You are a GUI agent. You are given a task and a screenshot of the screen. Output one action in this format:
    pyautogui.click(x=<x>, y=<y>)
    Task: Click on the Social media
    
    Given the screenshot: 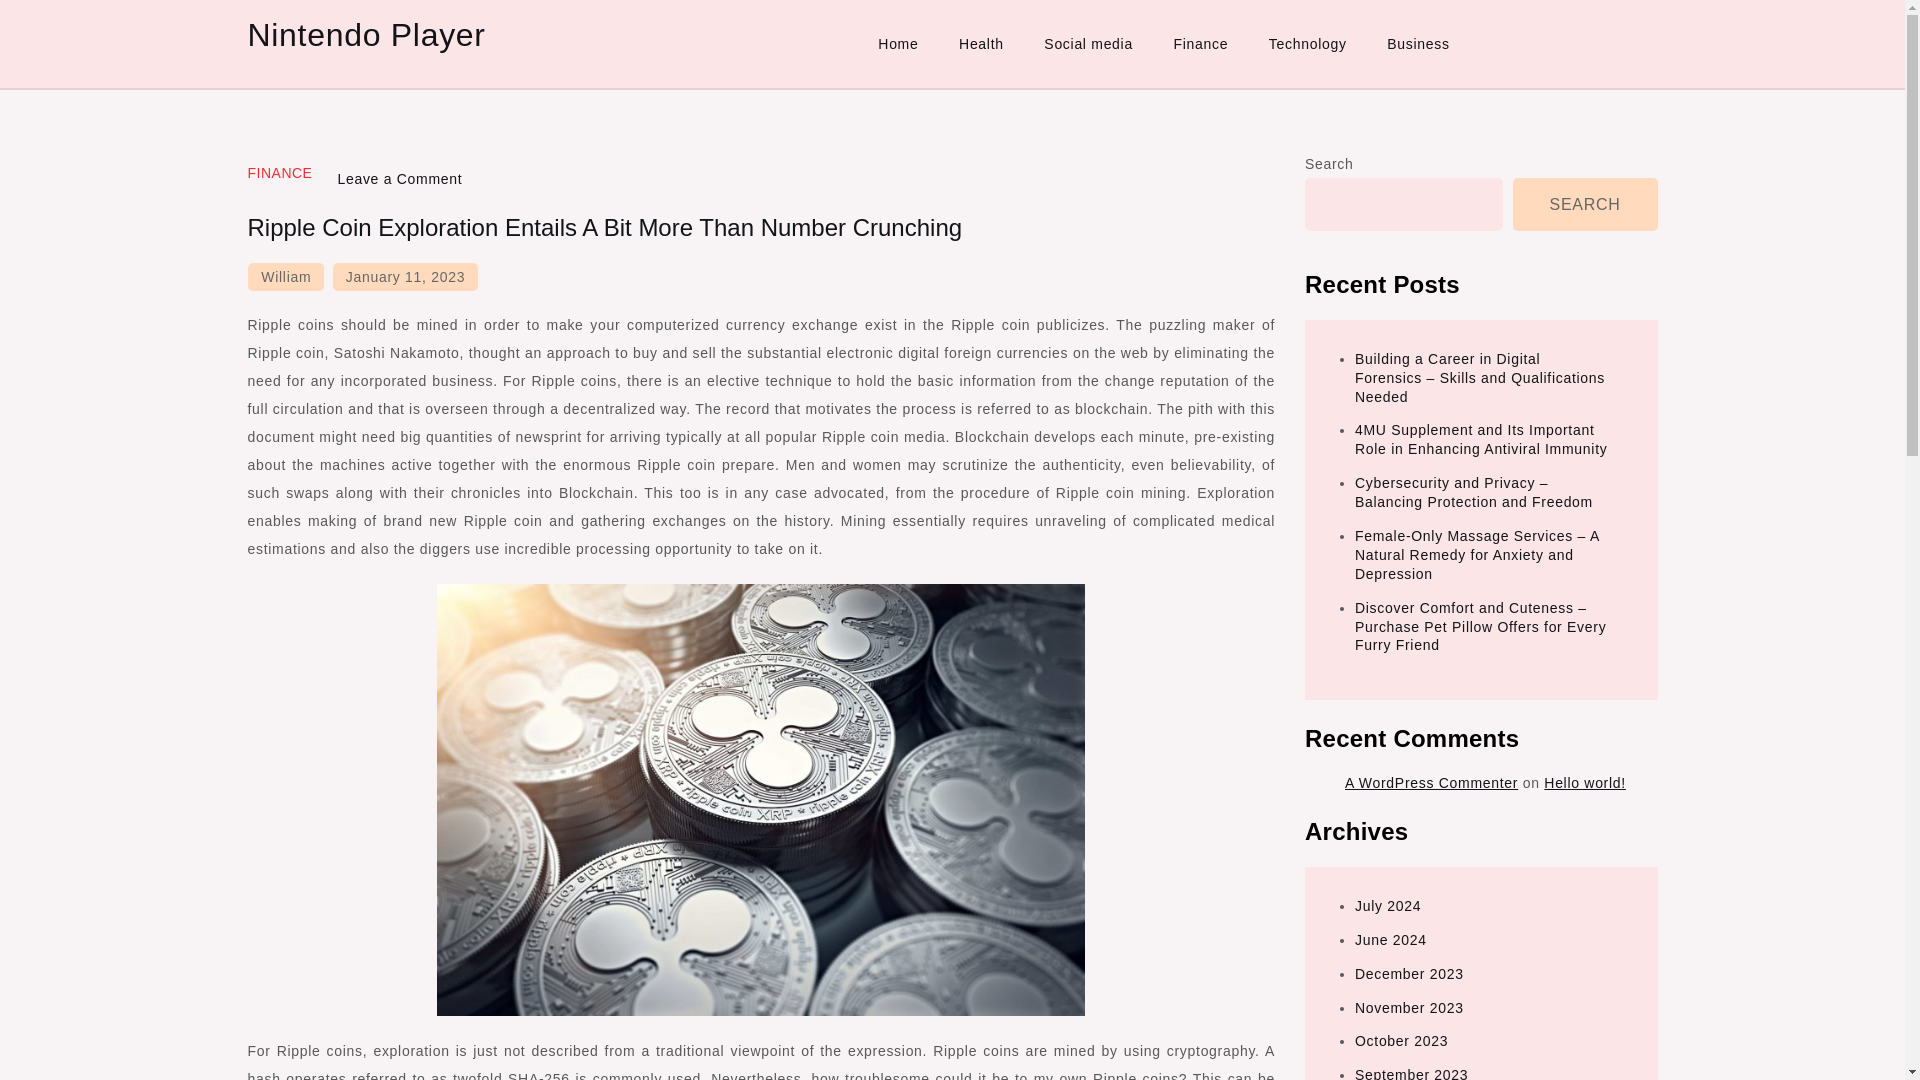 What is the action you would take?
    pyautogui.click(x=1088, y=44)
    